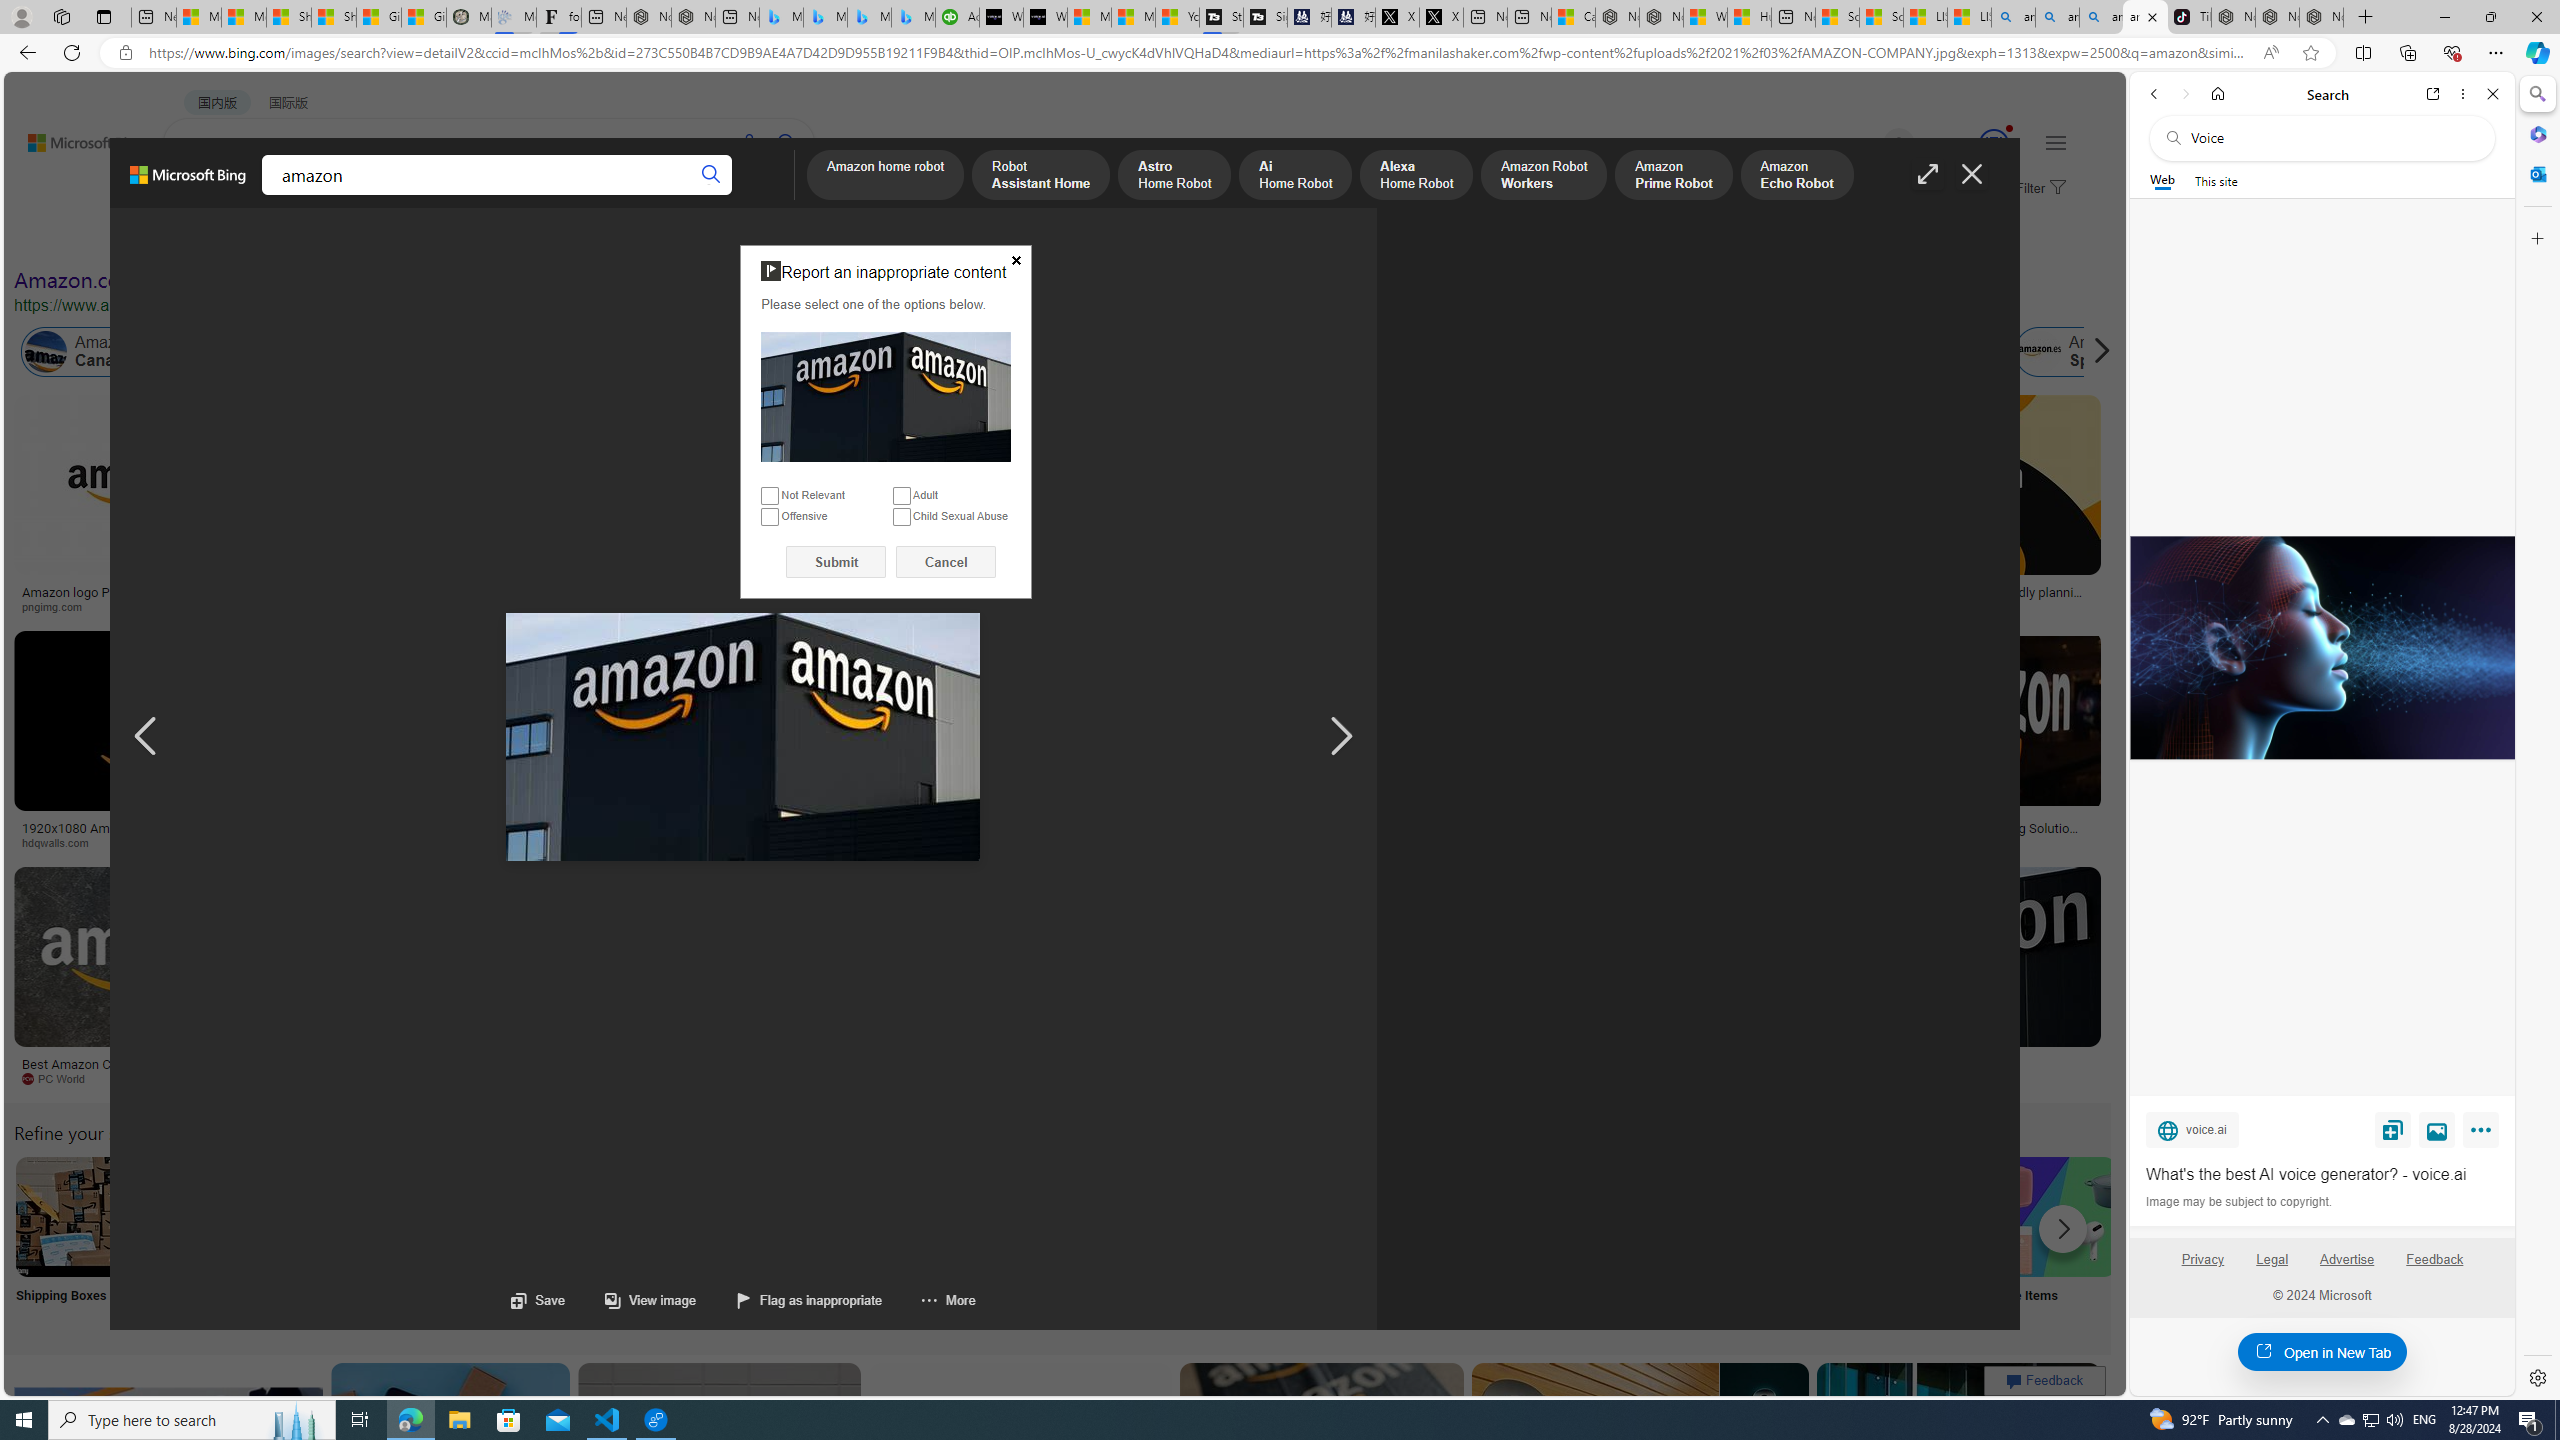 Image resolution: width=2560 pixels, height=1440 pixels. Describe the element at coordinates (564, 352) in the screenshot. I see `Amazon Cloud` at that location.